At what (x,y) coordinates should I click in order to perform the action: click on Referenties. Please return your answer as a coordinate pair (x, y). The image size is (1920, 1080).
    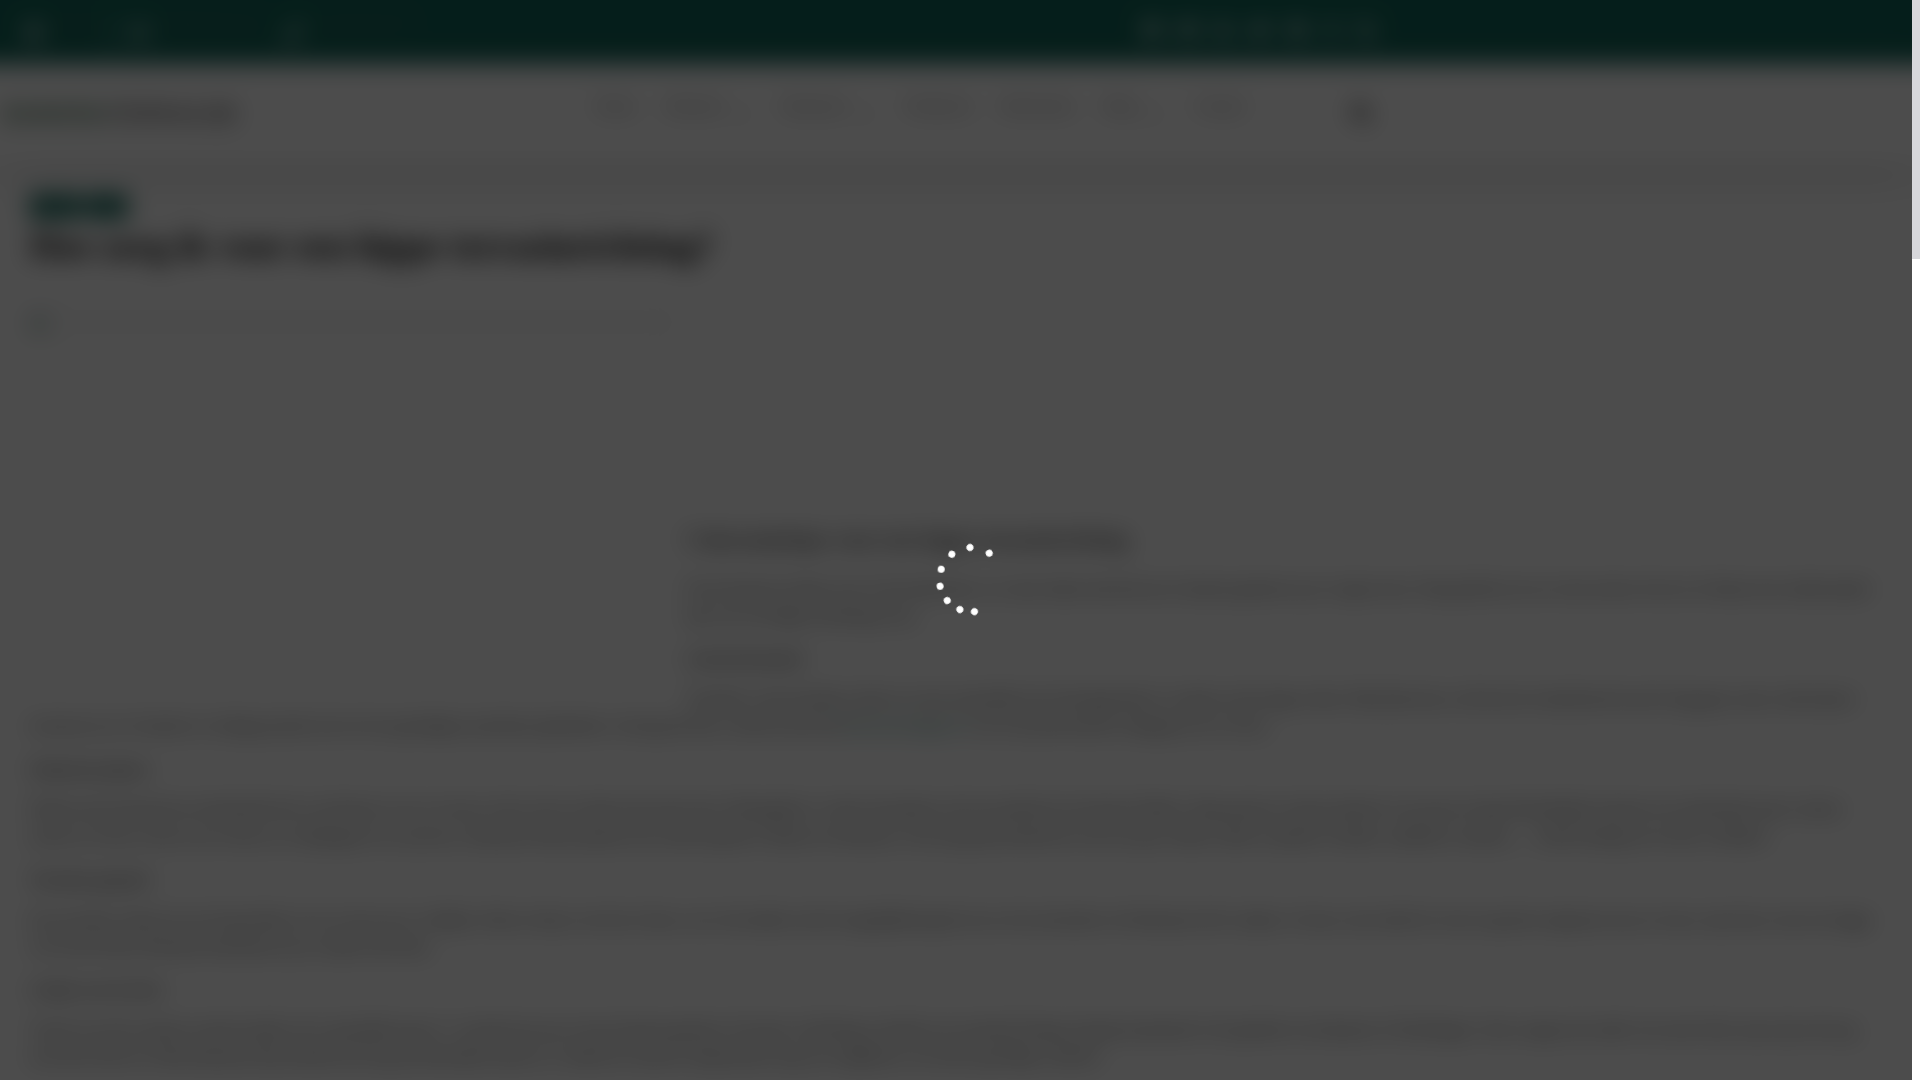
    Looking at the image, I should click on (1038, 106).